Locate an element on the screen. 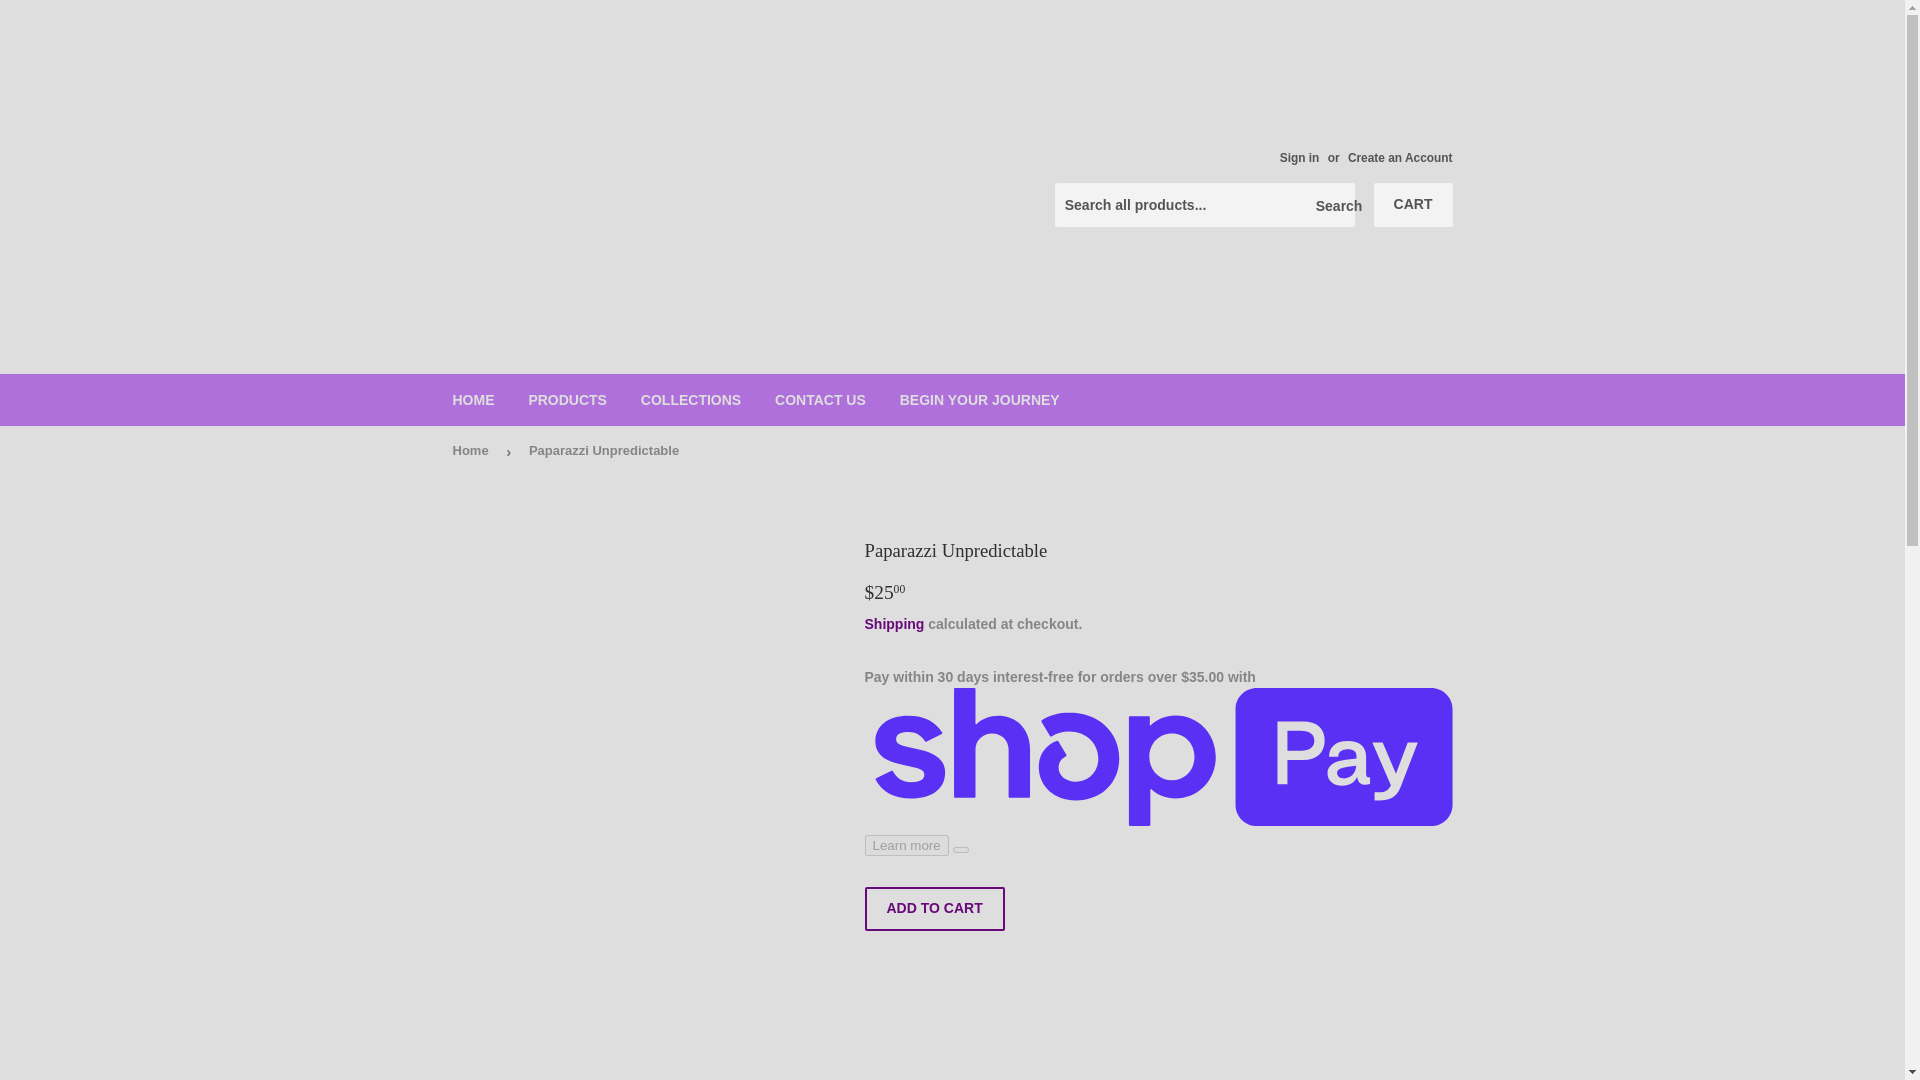 The image size is (1920, 1080). COLLECTIONS is located at coordinates (690, 399).